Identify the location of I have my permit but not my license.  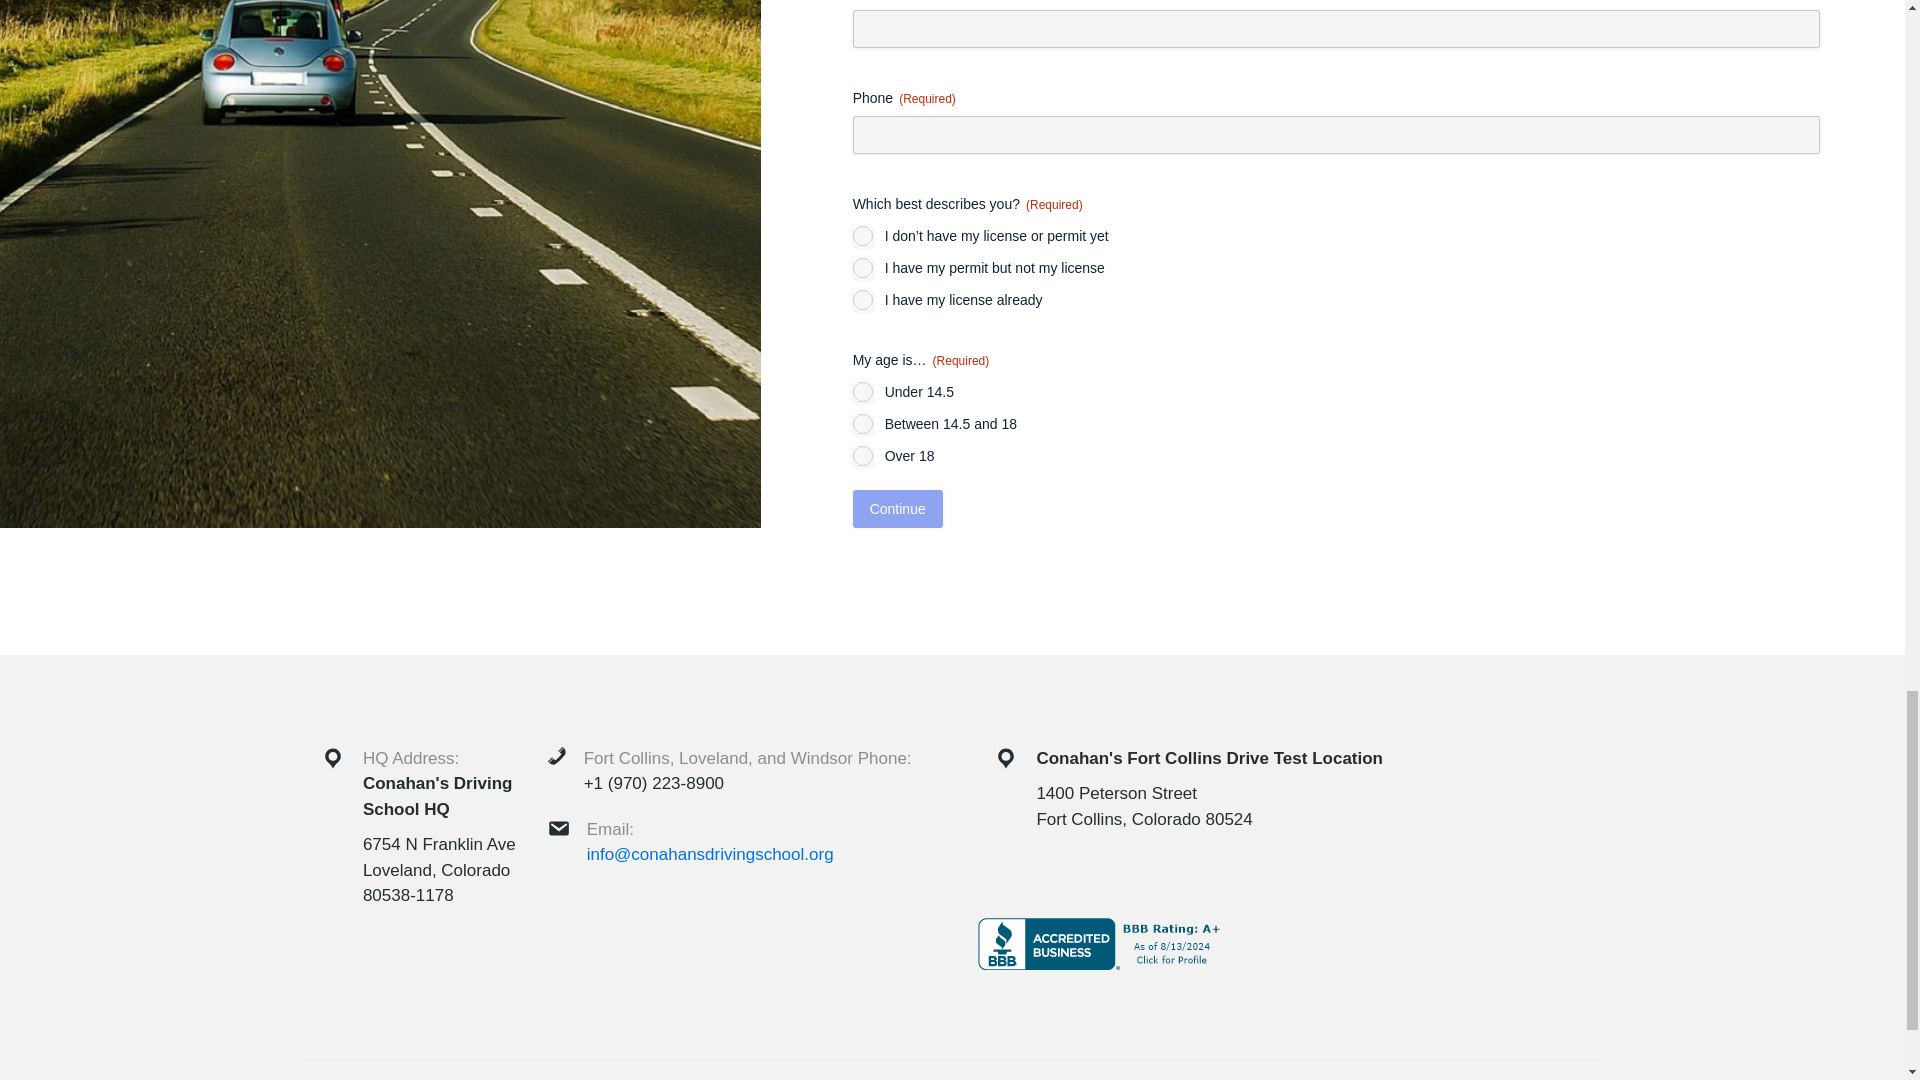
(862, 268).